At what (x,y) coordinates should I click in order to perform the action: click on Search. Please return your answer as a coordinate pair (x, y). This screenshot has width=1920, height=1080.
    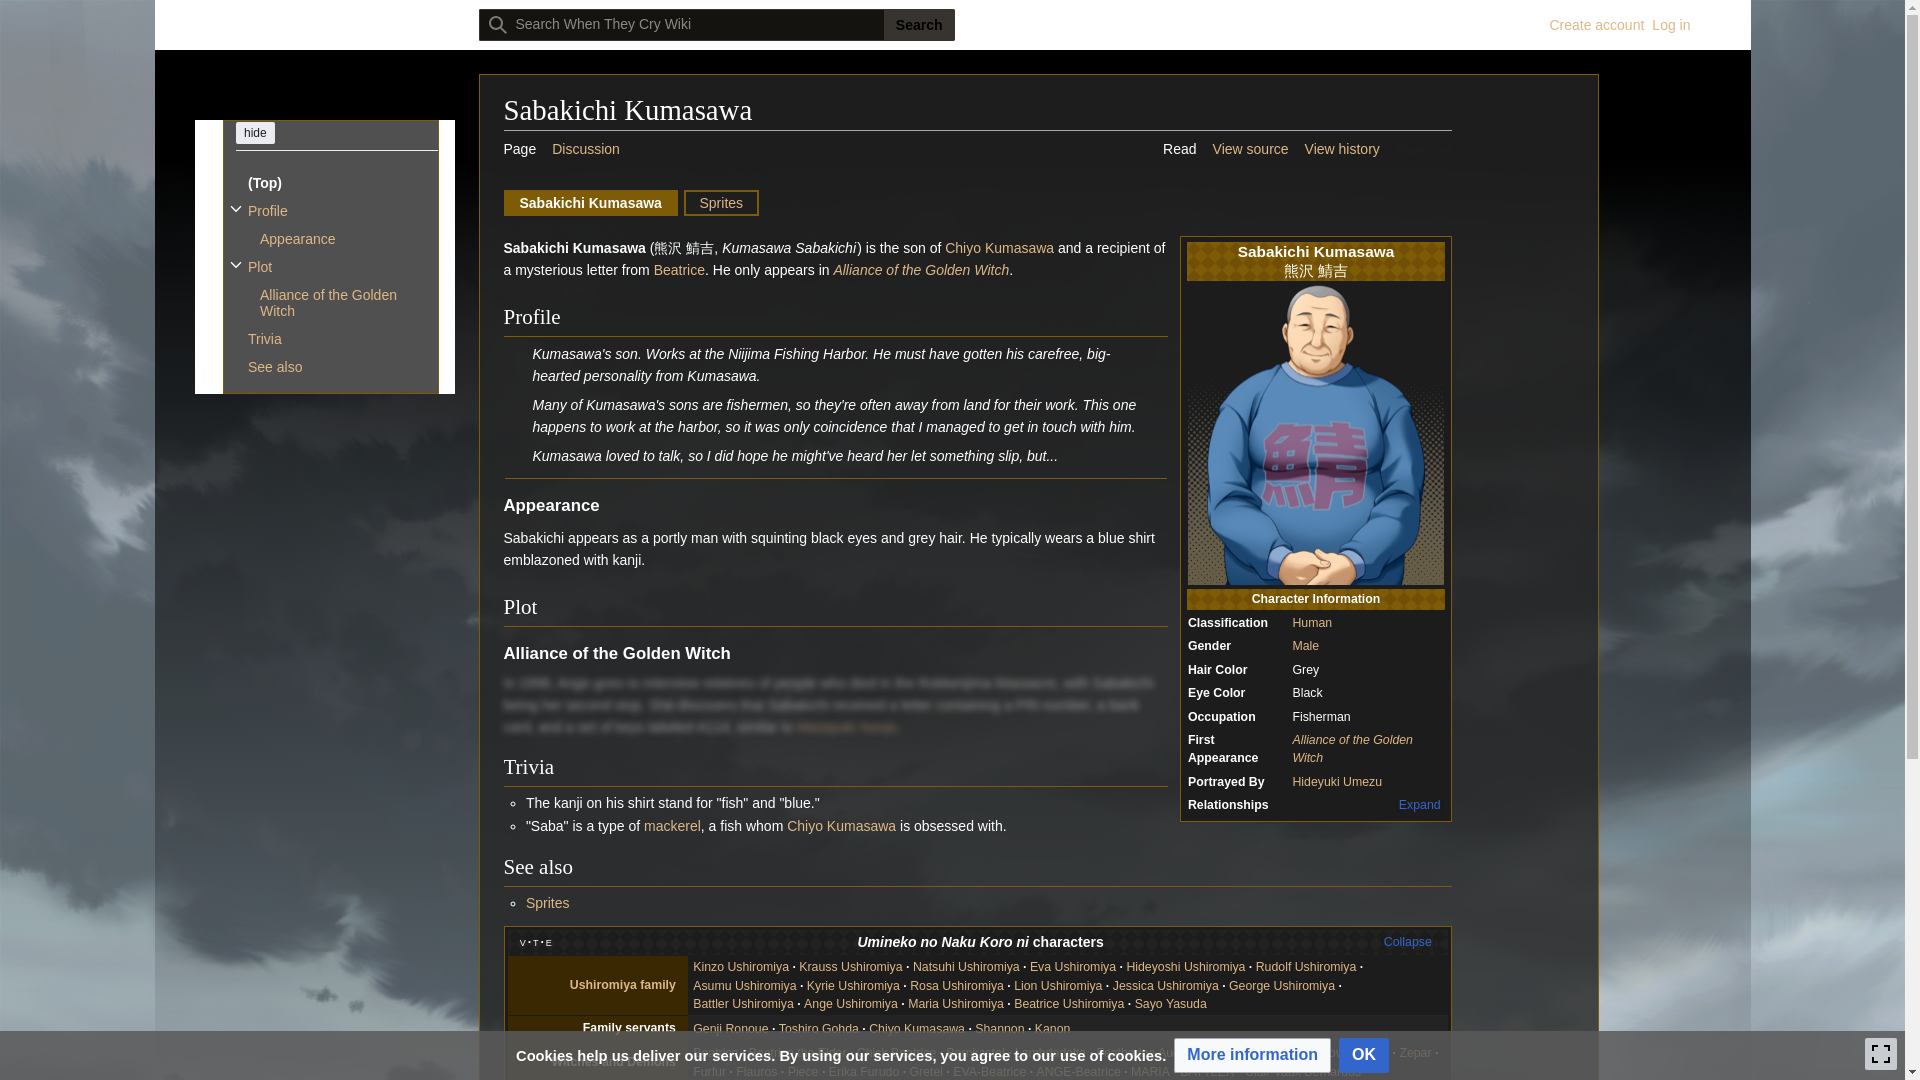
    Looking at the image, I should click on (918, 24).